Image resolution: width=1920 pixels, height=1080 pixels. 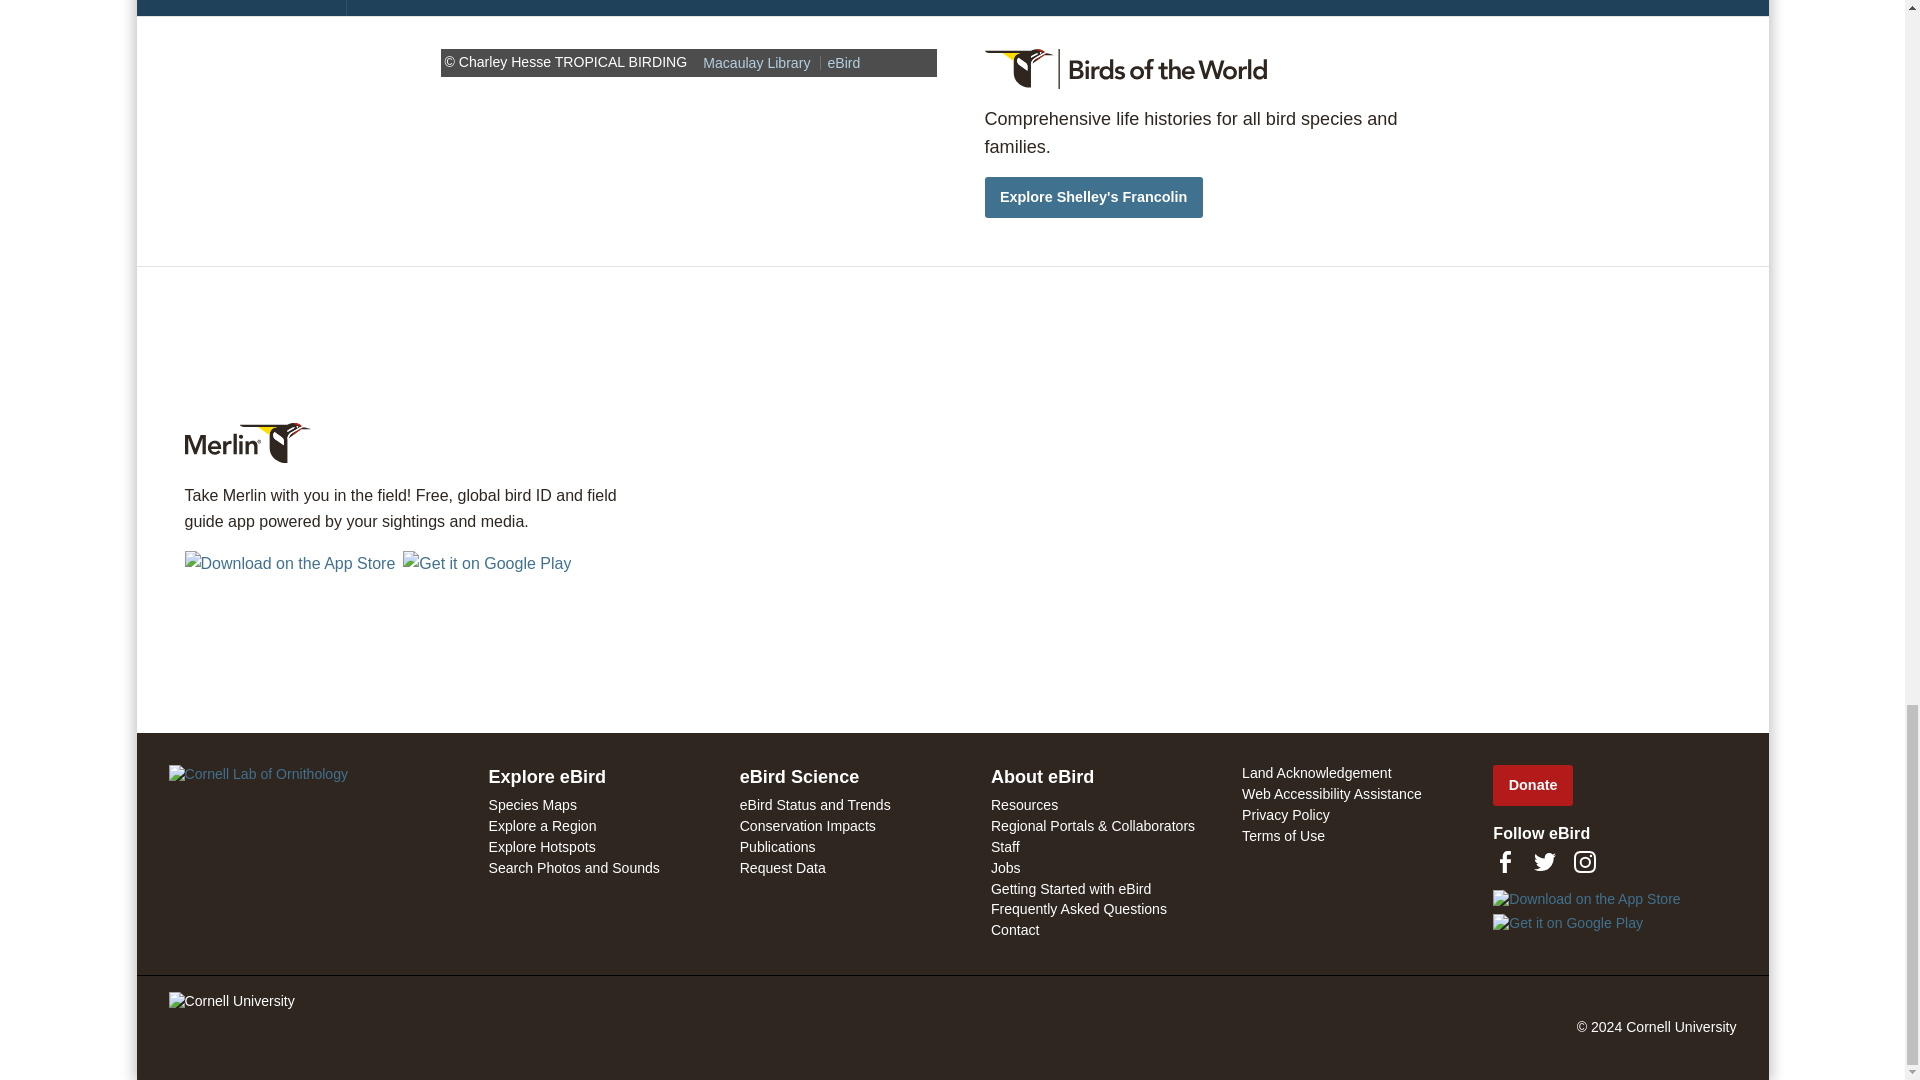 I want to click on Follow us on Instagram, so click(x=1584, y=861).